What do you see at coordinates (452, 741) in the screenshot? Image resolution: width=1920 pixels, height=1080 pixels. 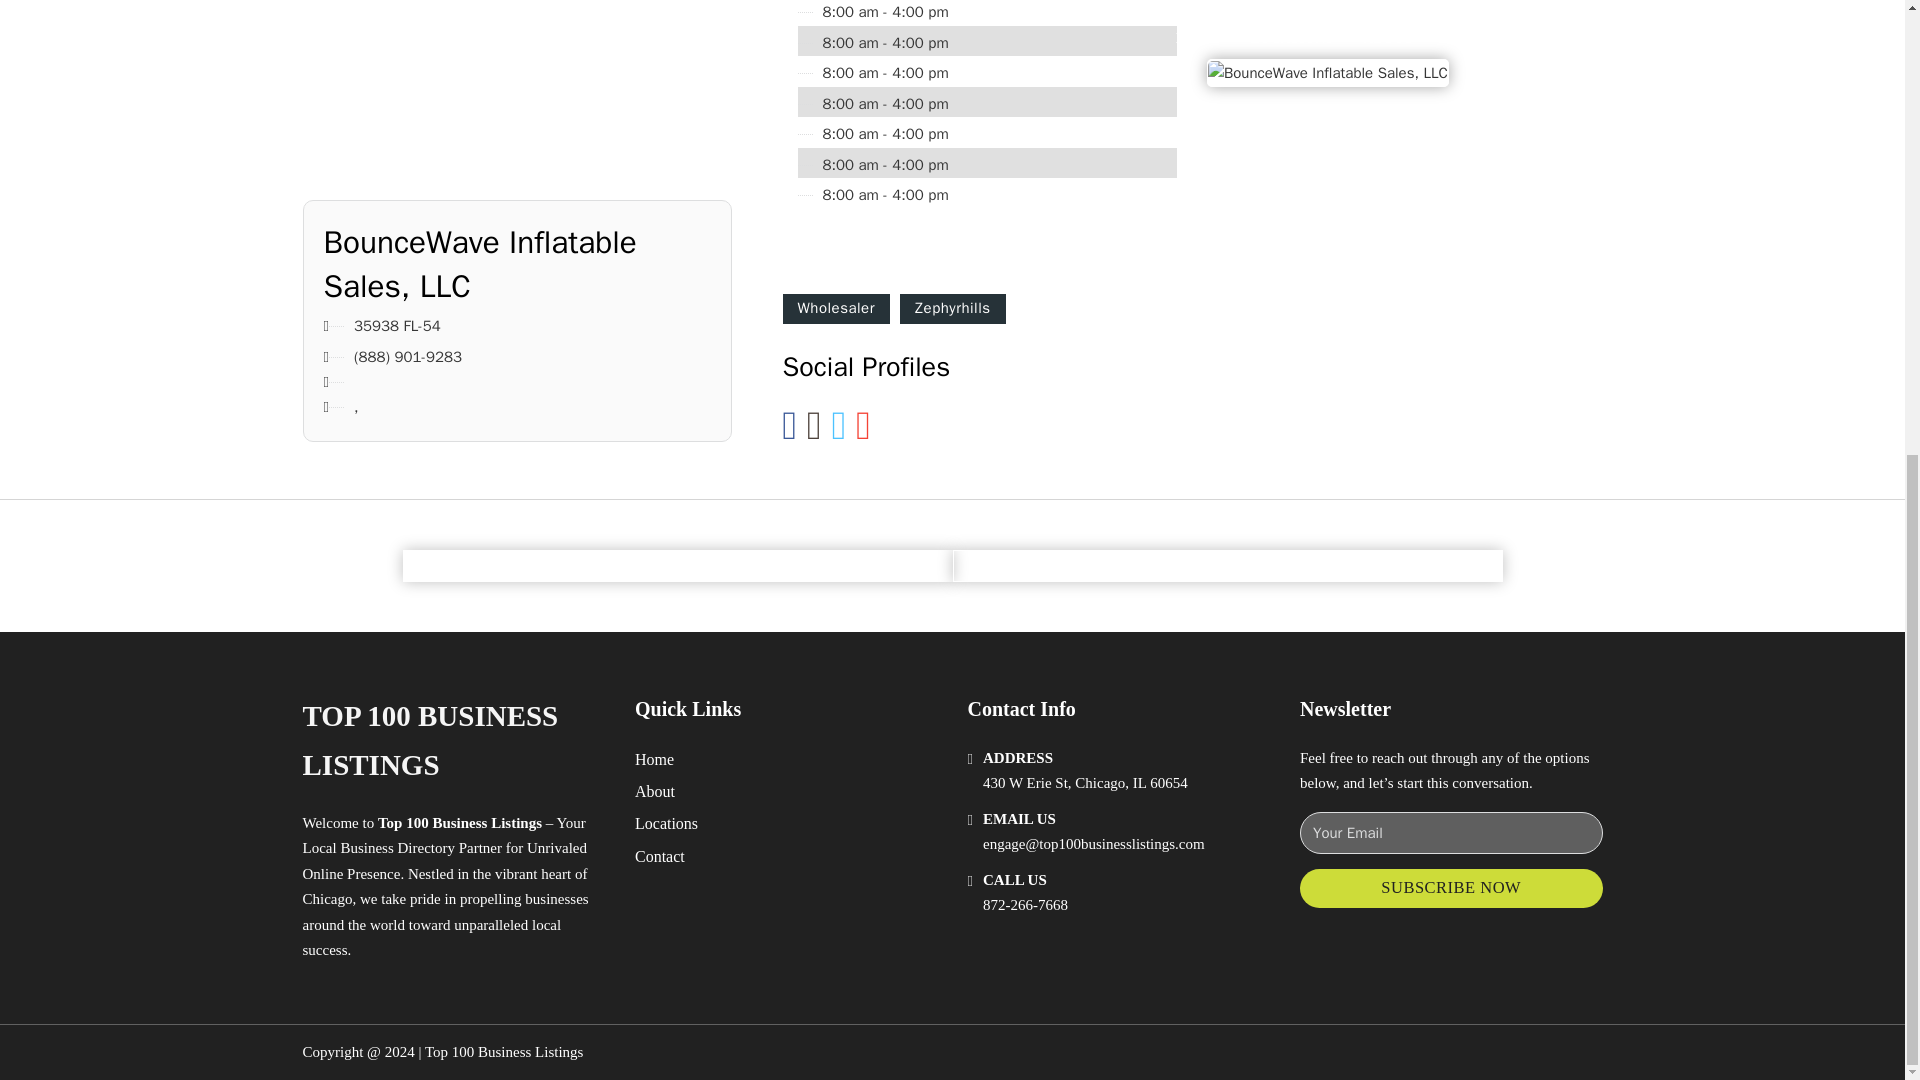 I see `TOP 100 BUSINESS LISTINGS` at bounding box center [452, 741].